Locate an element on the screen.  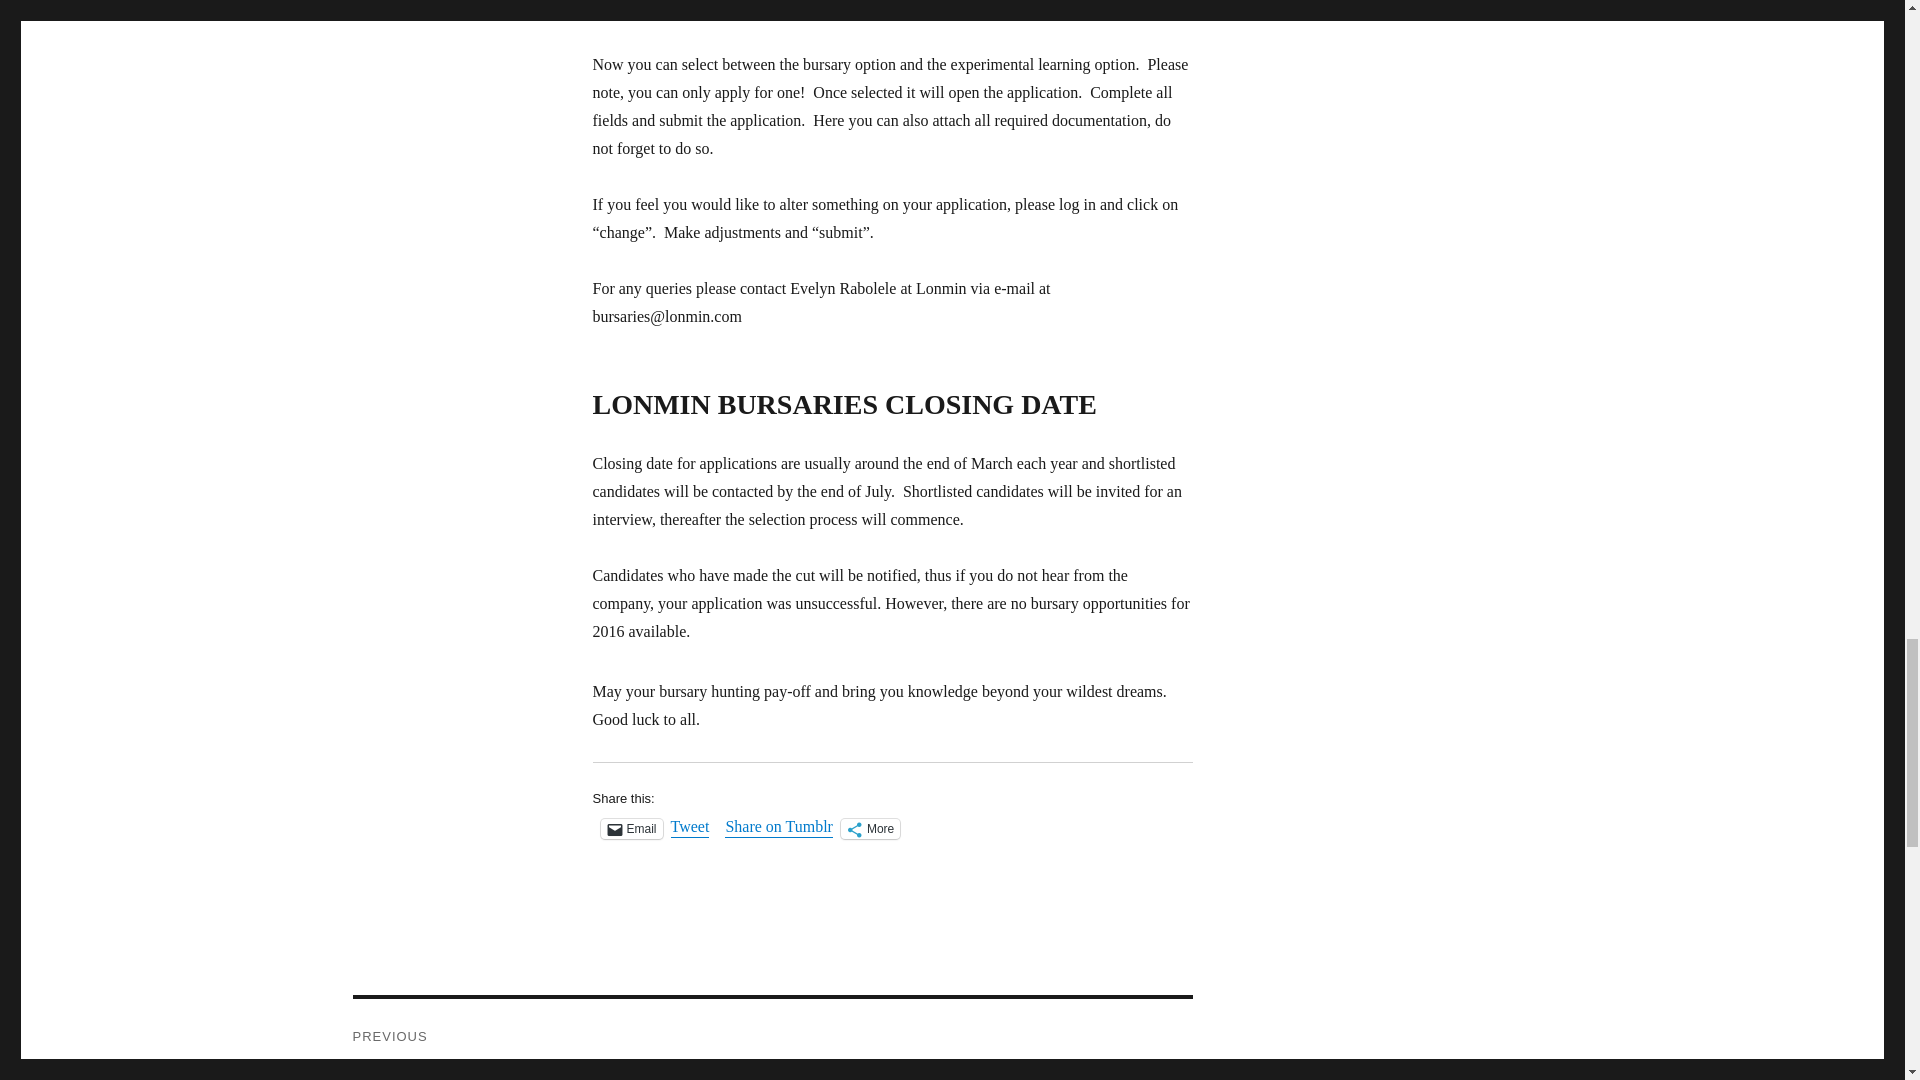
Email is located at coordinates (630, 828).